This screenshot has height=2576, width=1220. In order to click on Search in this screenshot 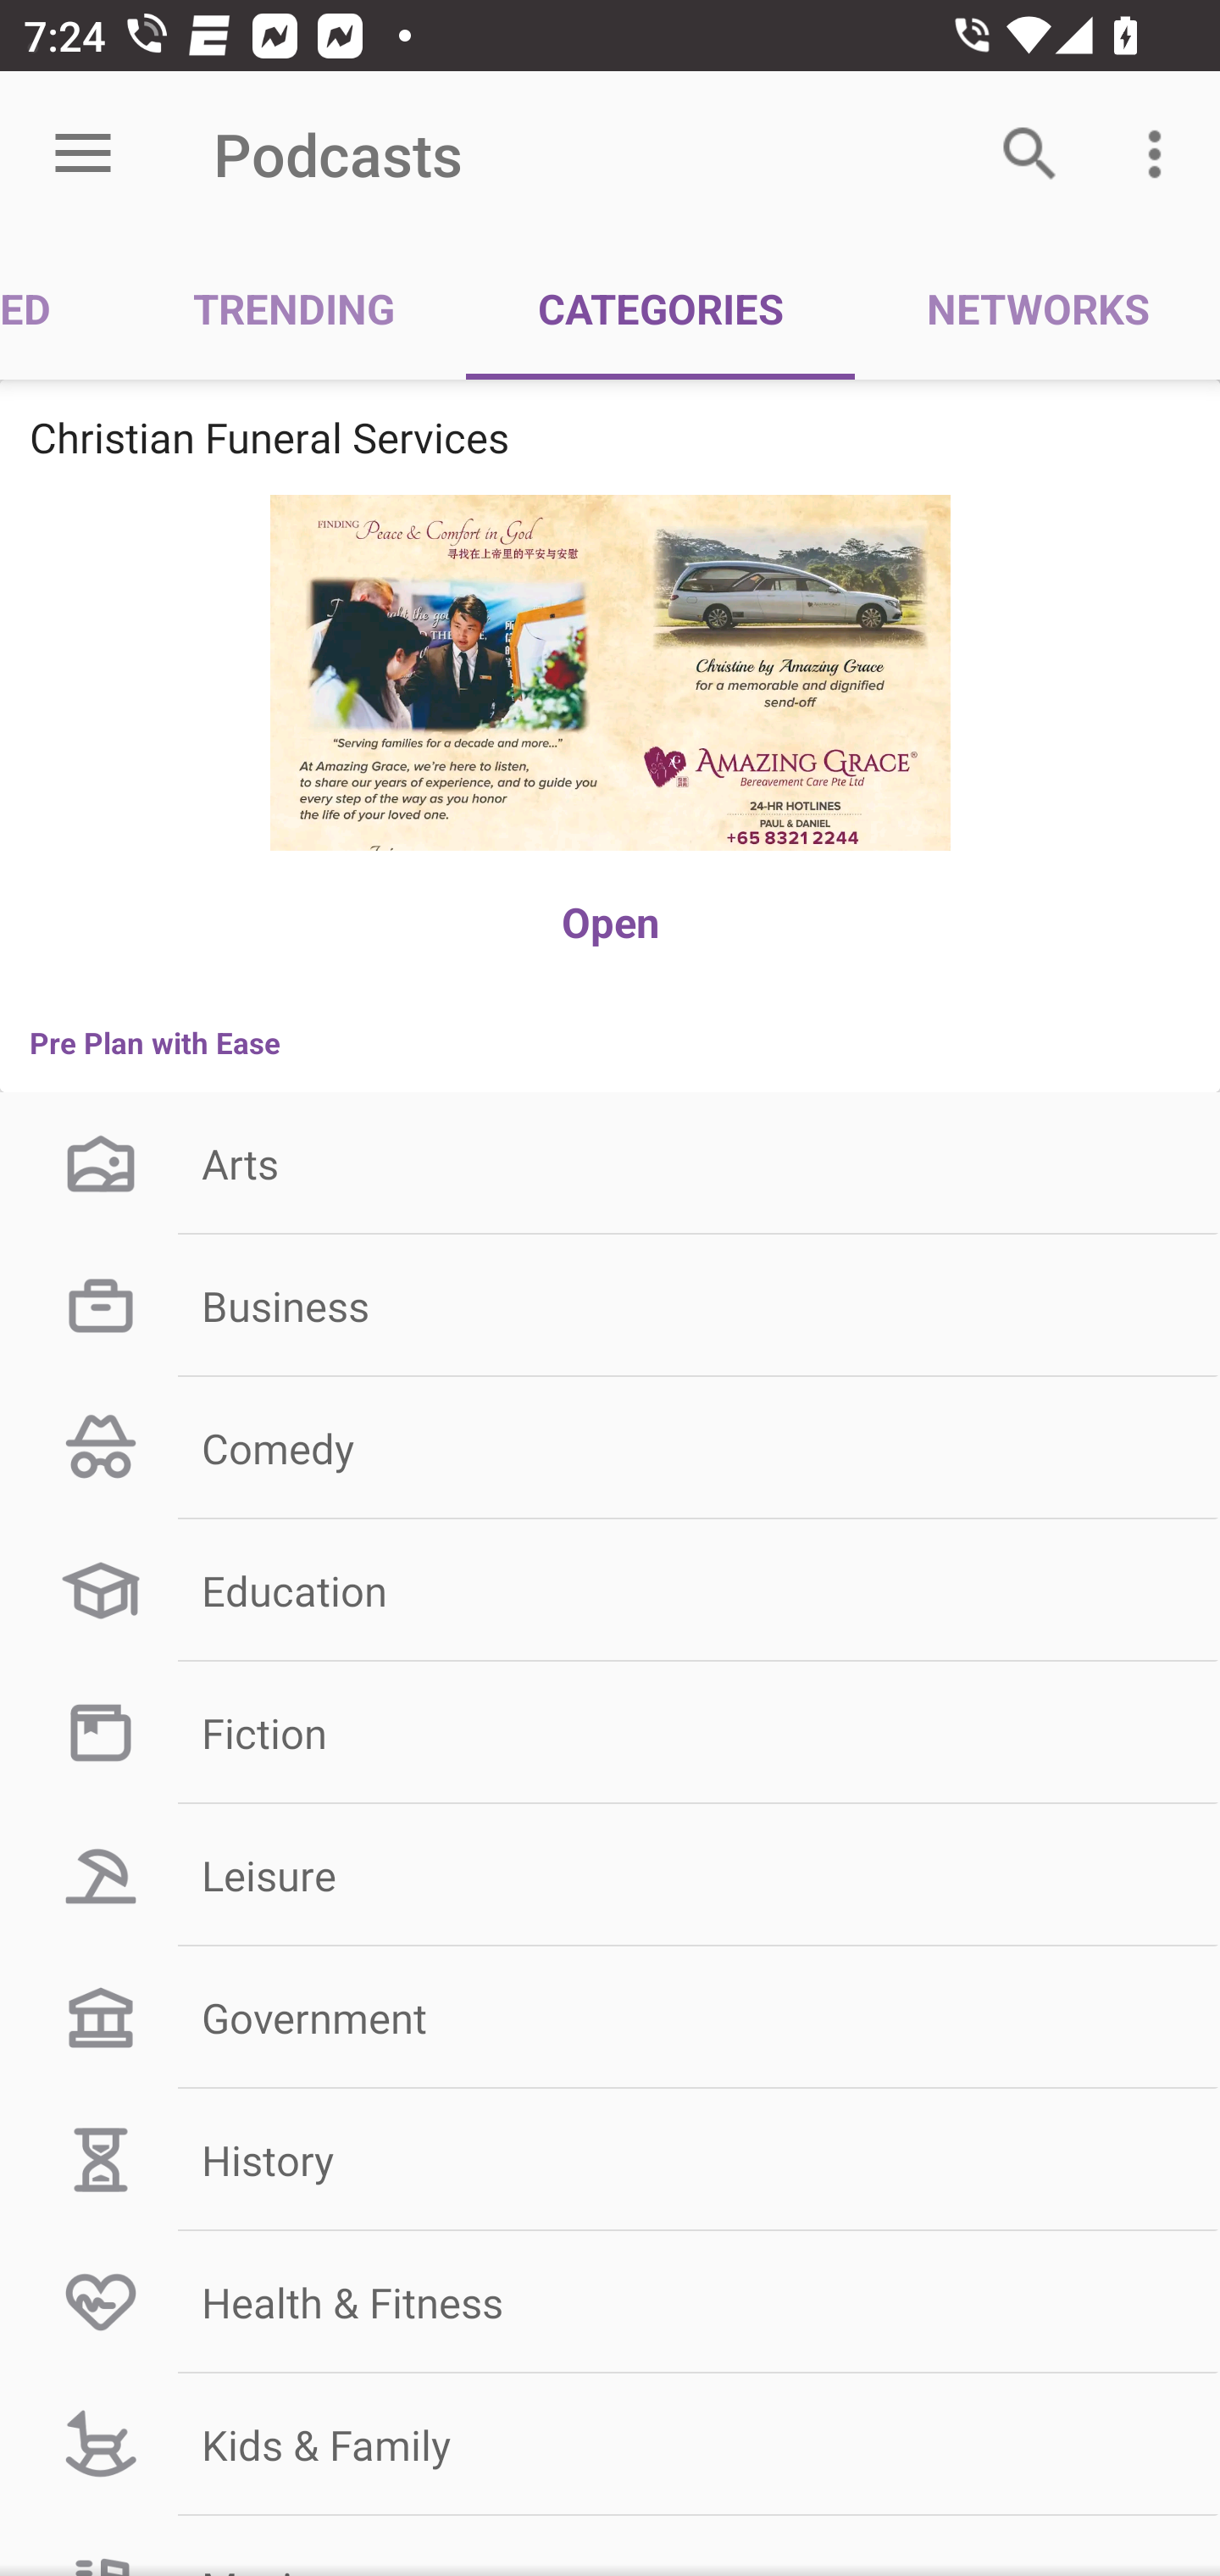, I will do `click(1030, 154)`.